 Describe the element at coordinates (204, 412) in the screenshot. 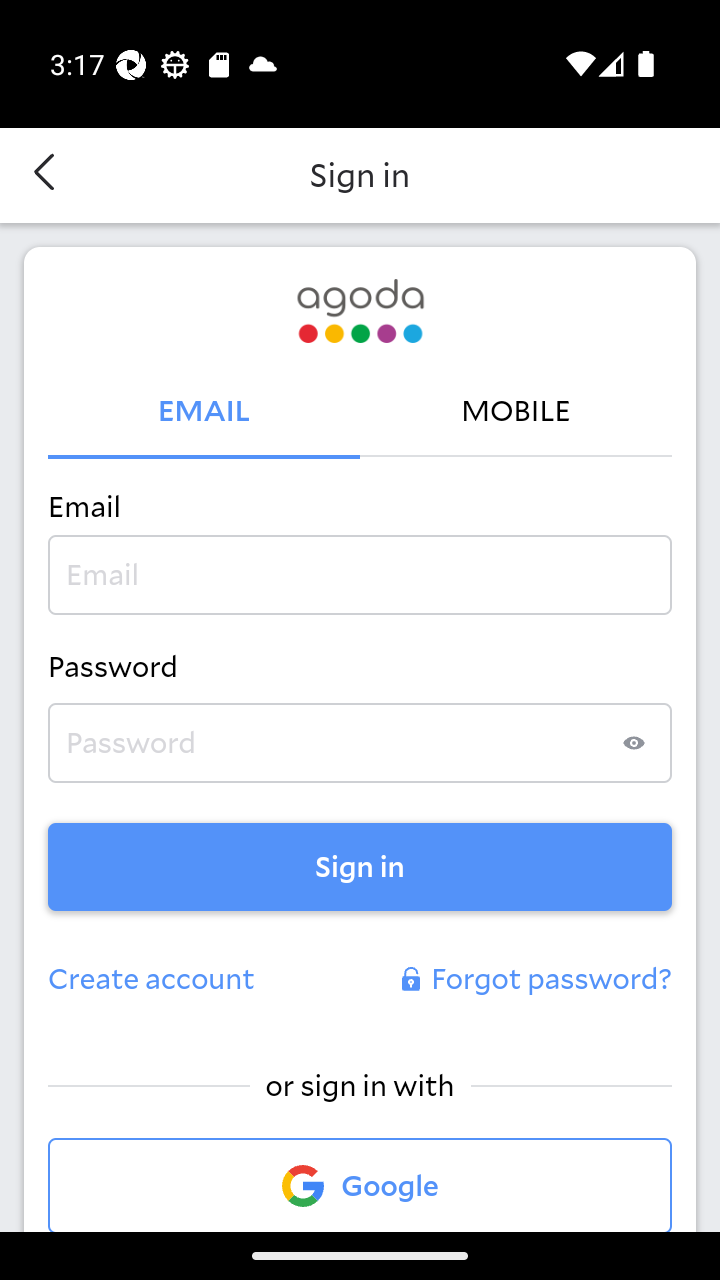

I see `EMAIL` at that location.